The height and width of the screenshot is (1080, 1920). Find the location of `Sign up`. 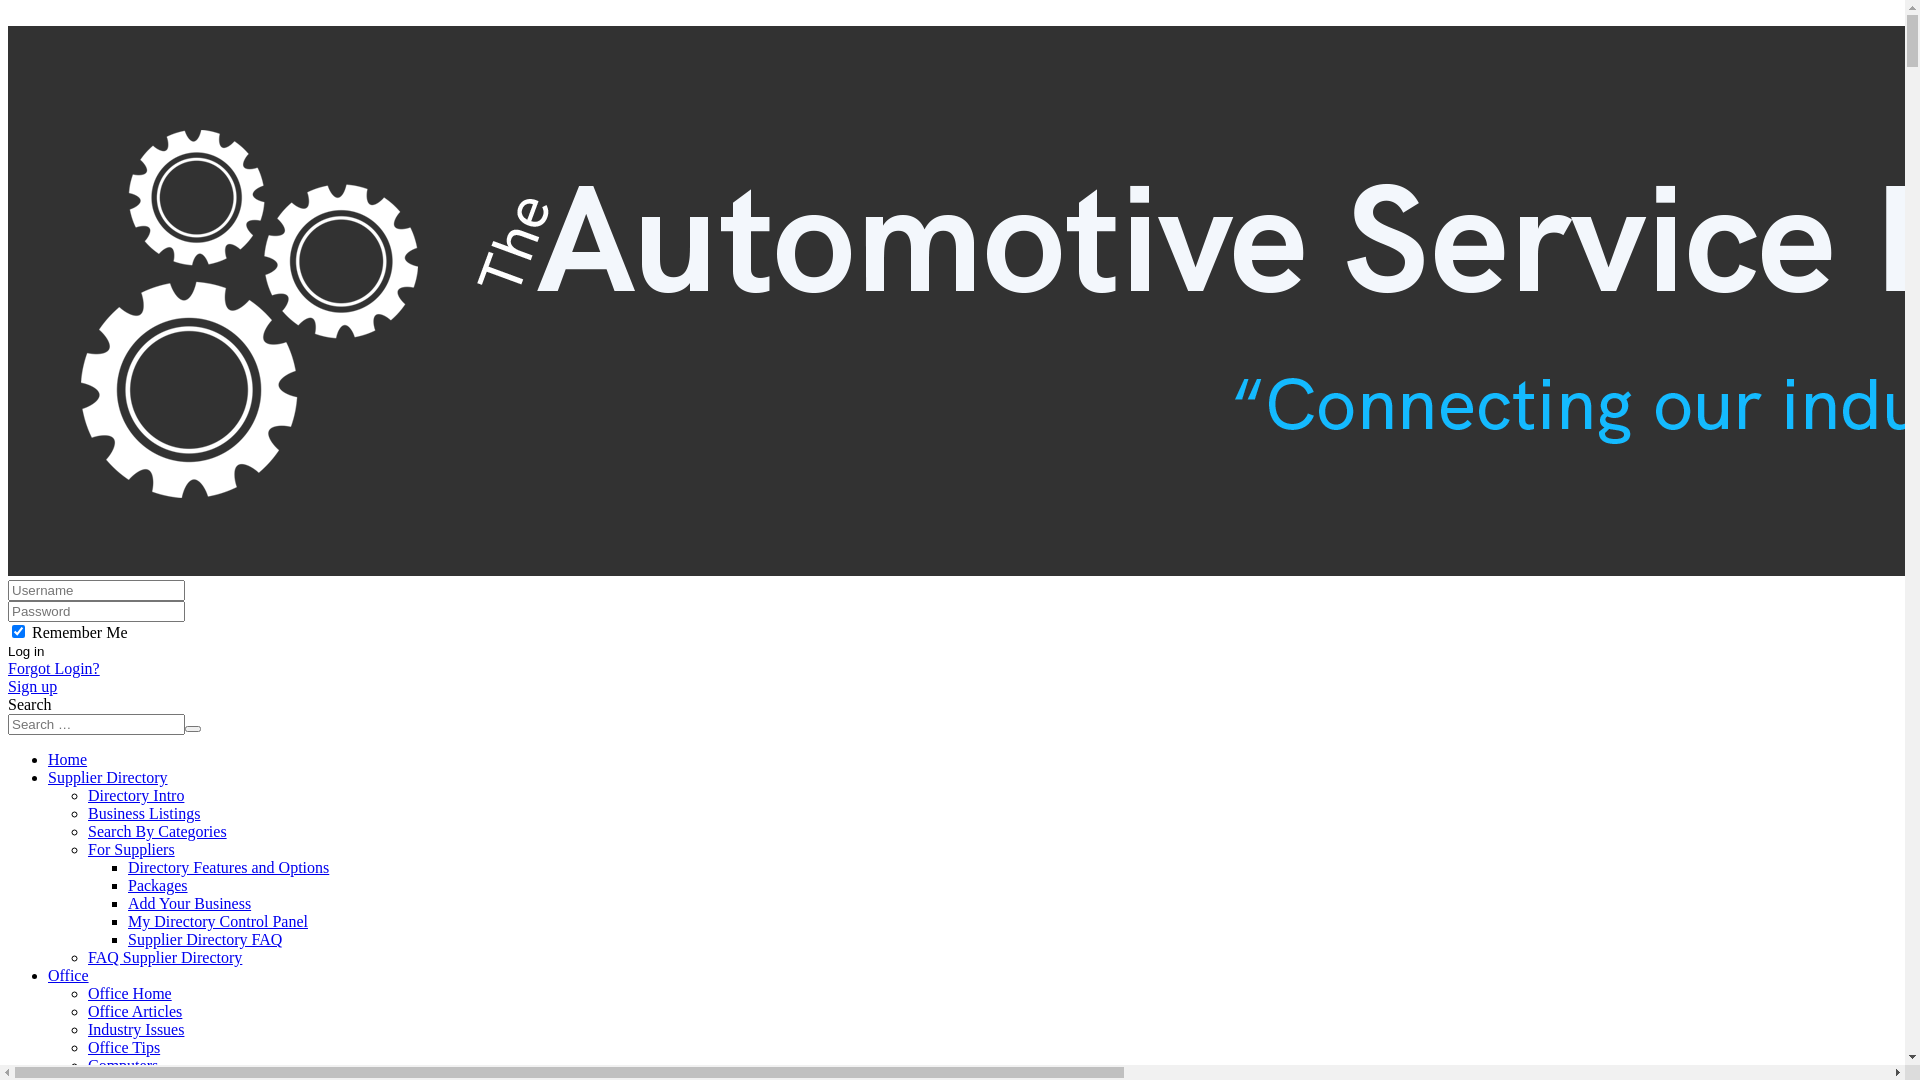

Sign up is located at coordinates (32, 686).